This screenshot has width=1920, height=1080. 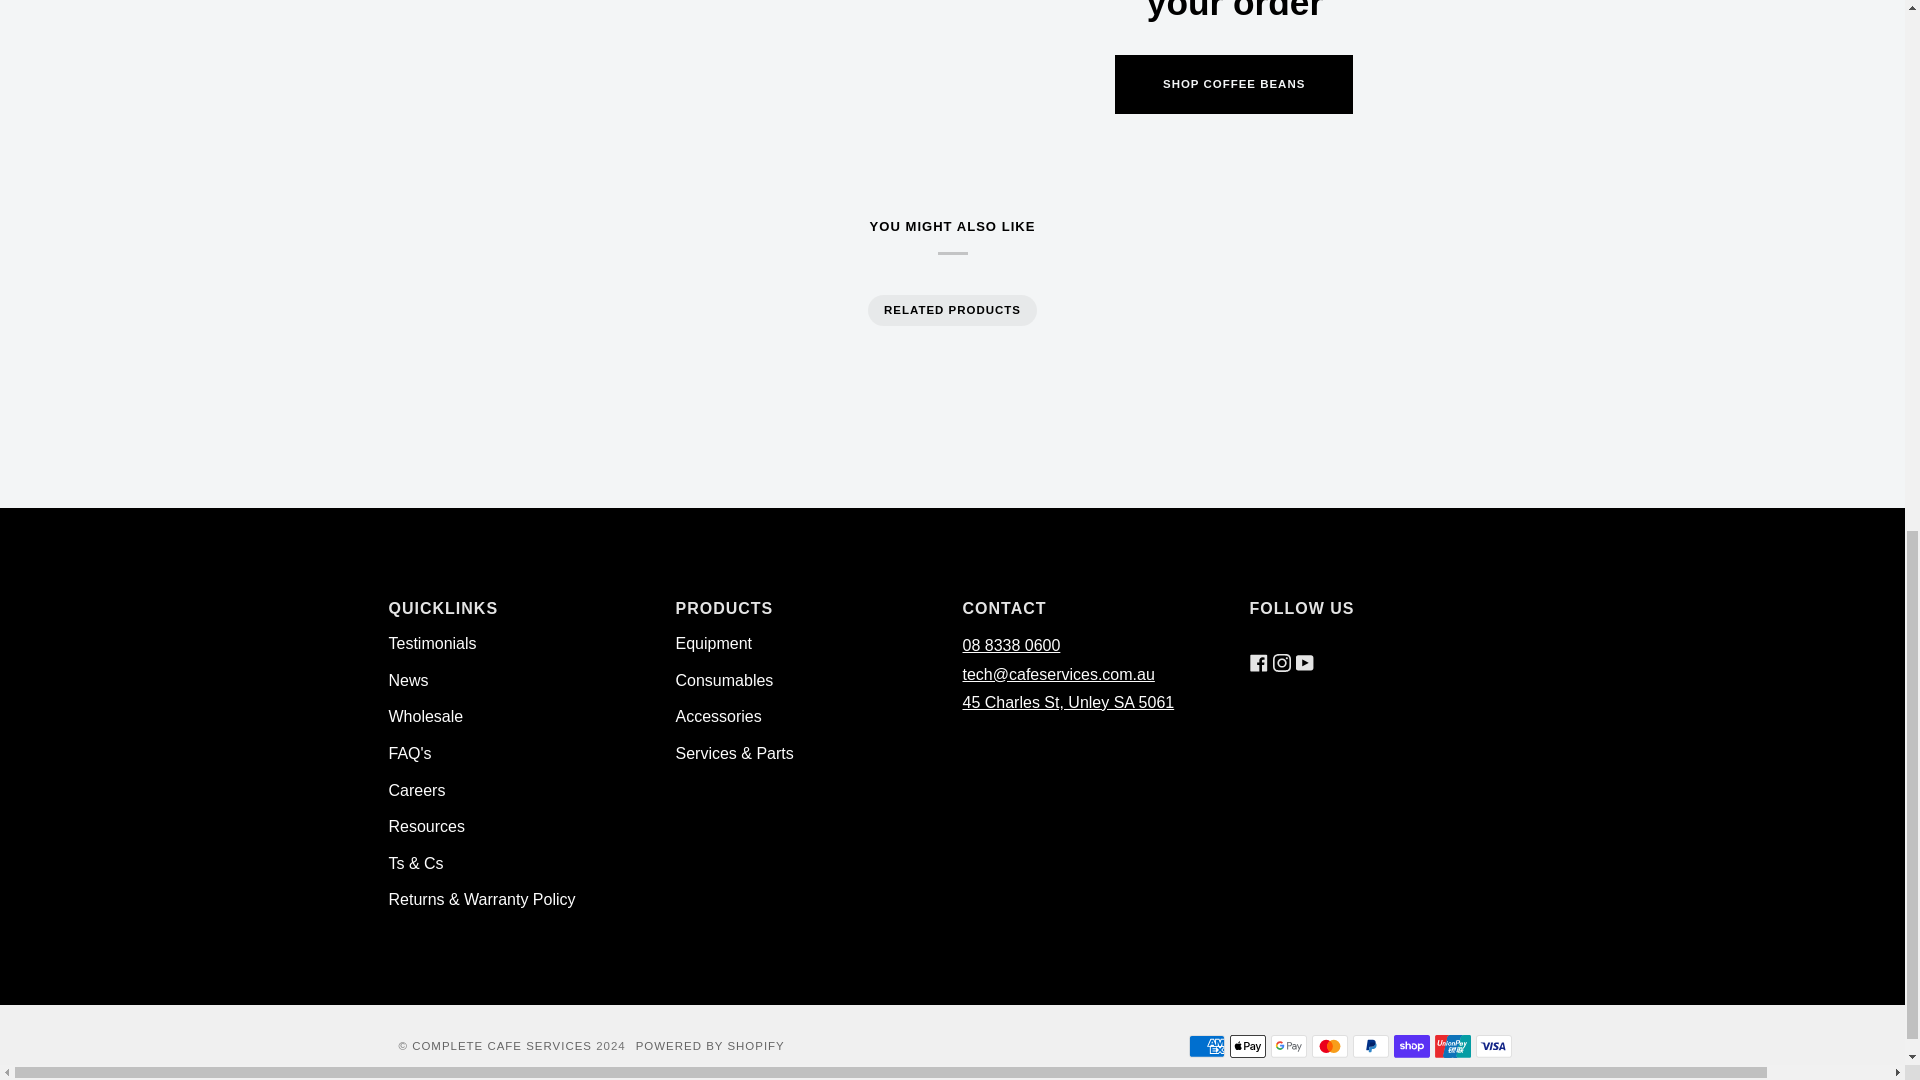 What do you see at coordinates (1258, 645) in the screenshot?
I see `Facebook` at bounding box center [1258, 645].